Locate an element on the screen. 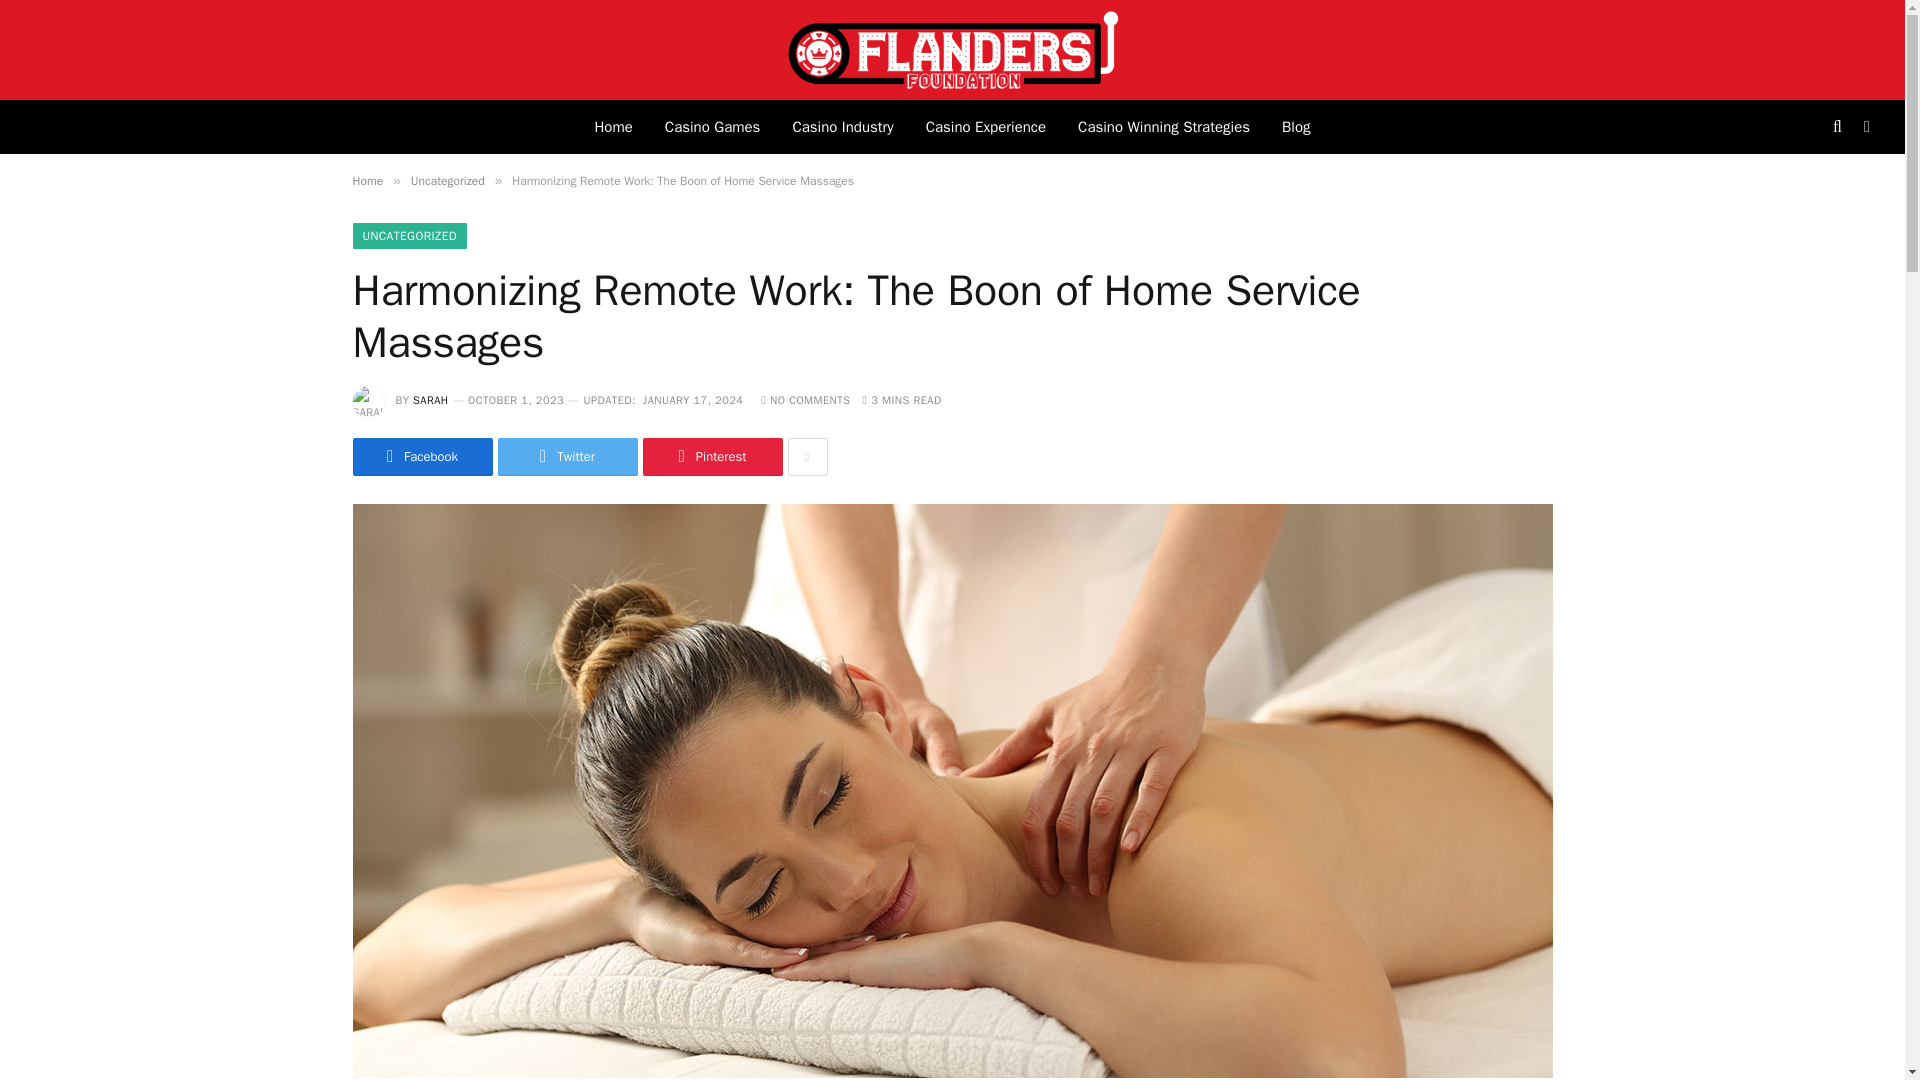 The height and width of the screenshot is (1080, 1920). Pinterest is located at coordinates (711, 457).